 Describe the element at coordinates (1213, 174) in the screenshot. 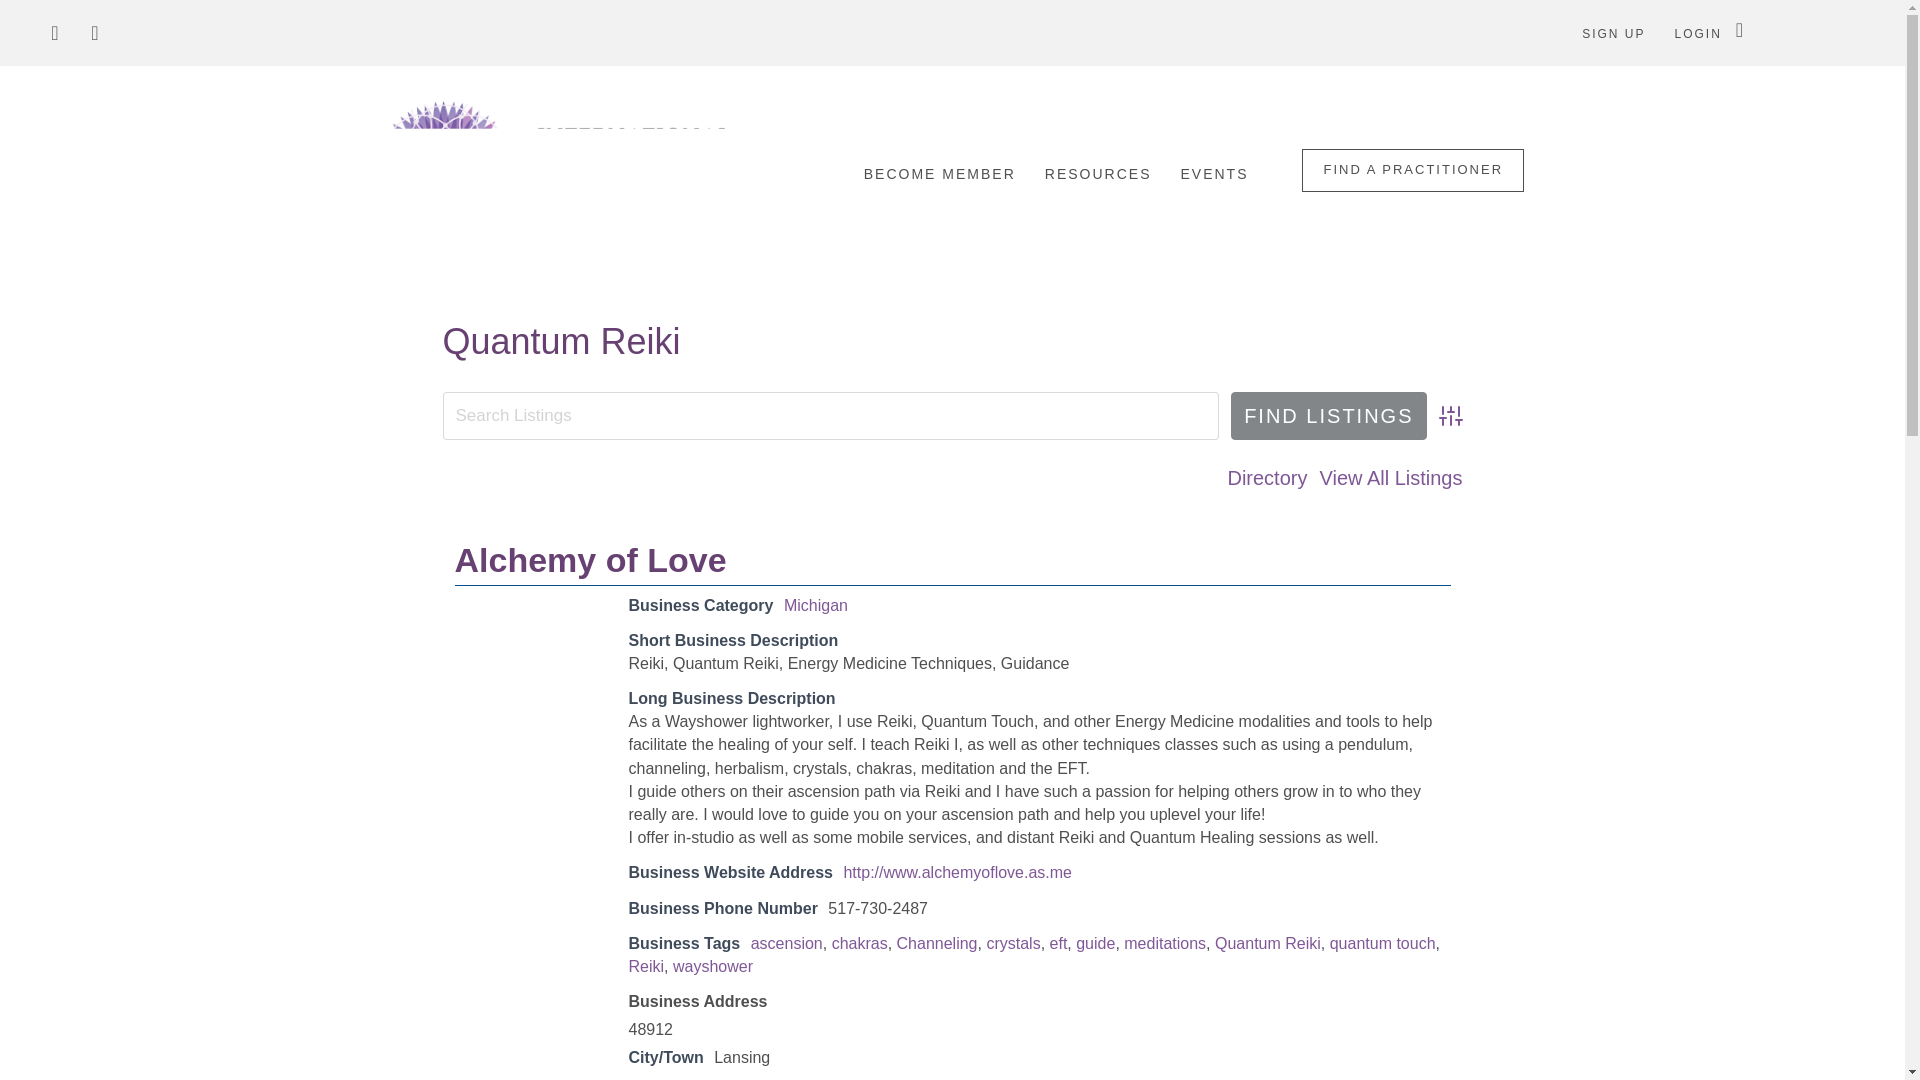

I see `EVENTS` at that location.